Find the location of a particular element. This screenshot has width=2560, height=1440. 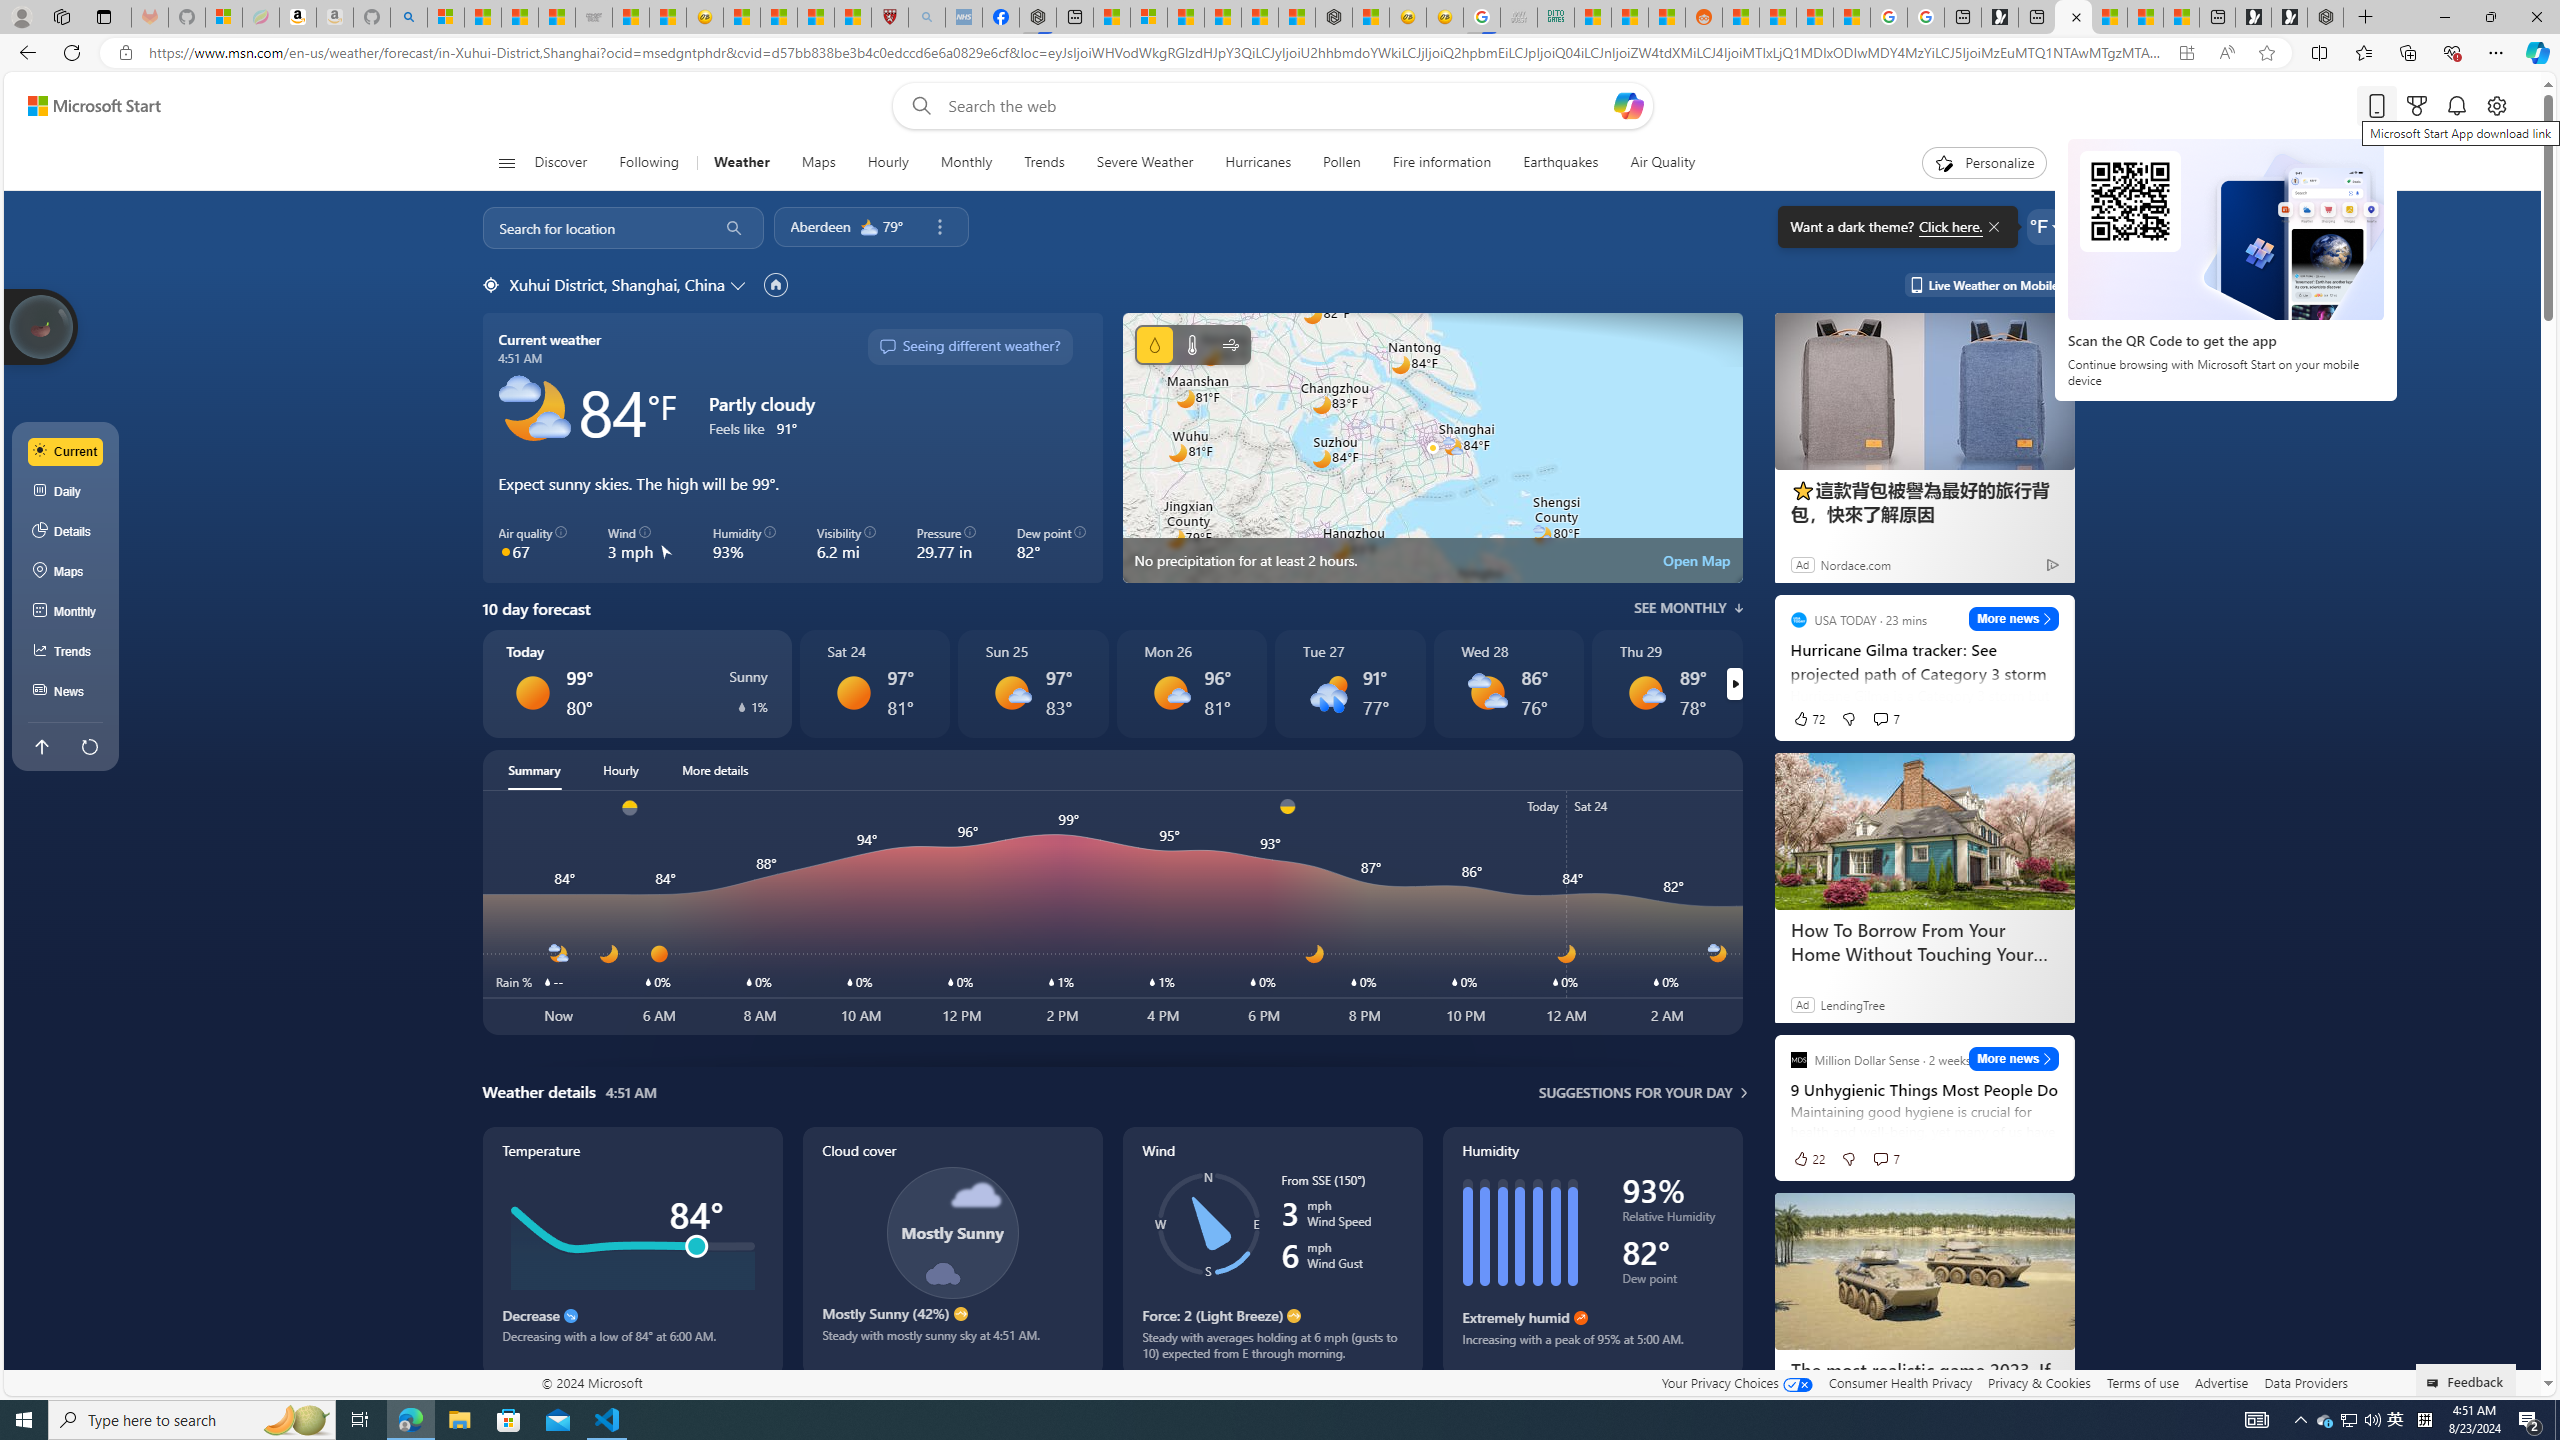

static map image of vector map is located at coordinates (1432, 448).